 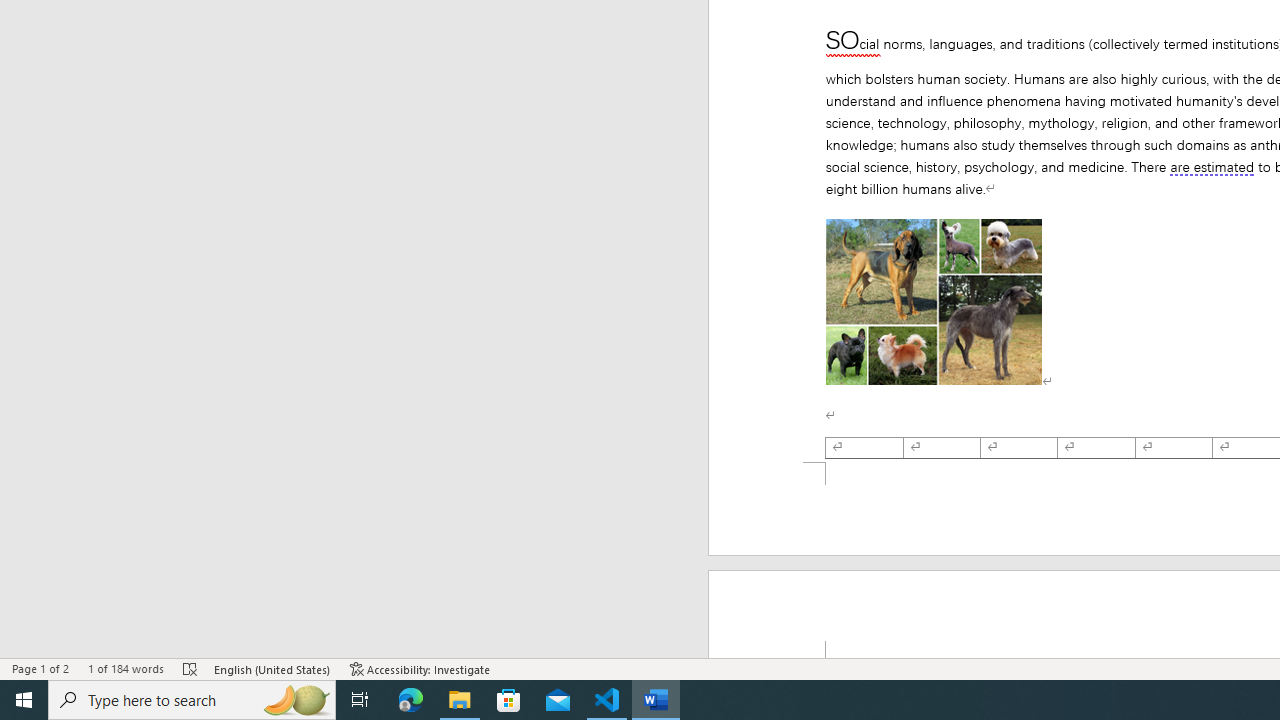 I want to click on Spelling and Grammar Check Errors, so click(x=191, y=668).